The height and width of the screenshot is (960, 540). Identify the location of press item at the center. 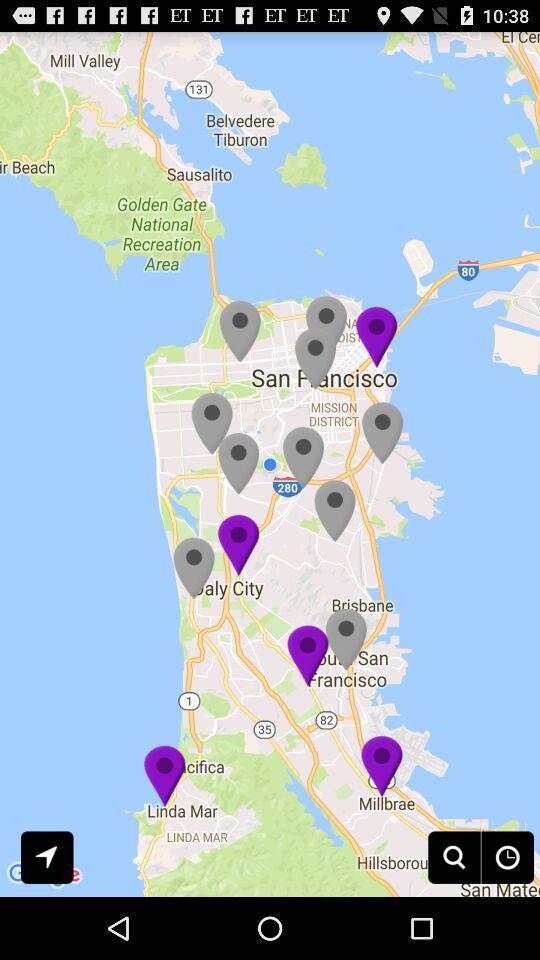
(270, 464).